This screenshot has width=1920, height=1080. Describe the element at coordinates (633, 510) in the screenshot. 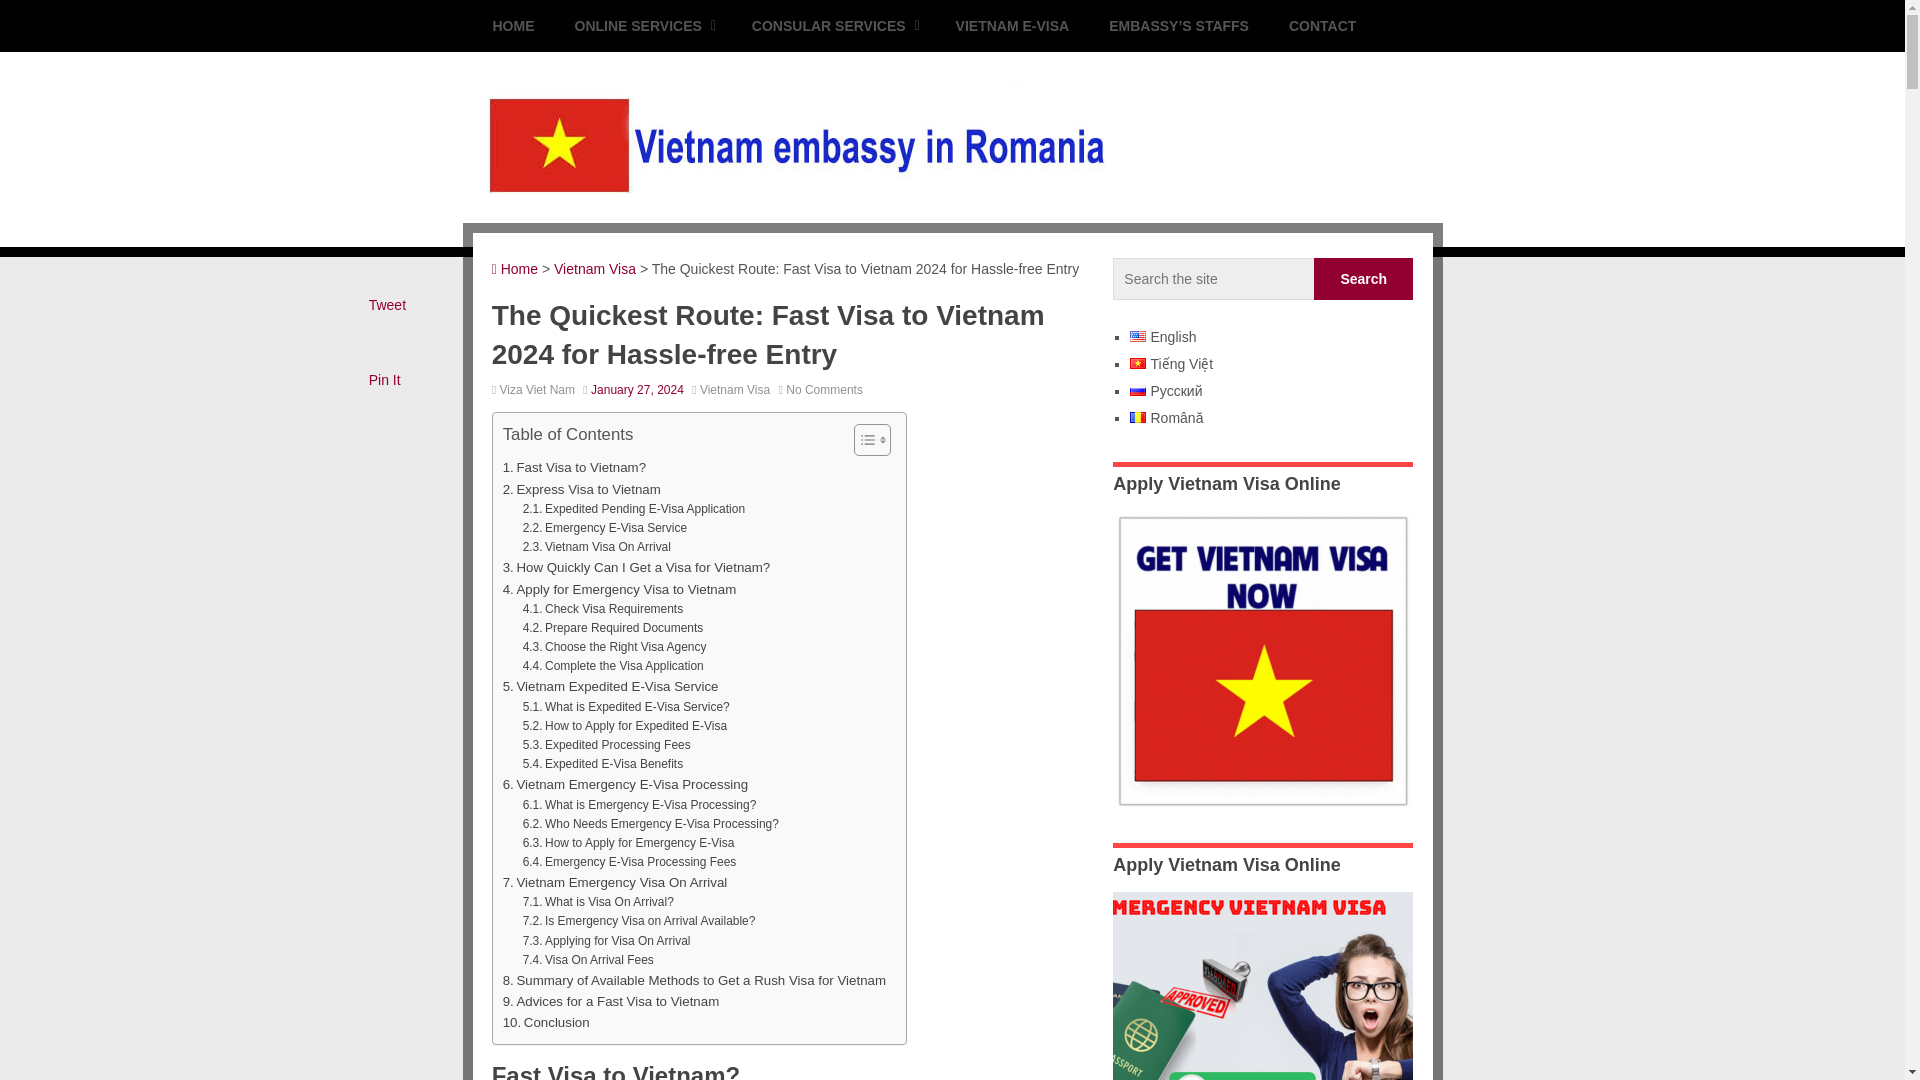

I see `Expedited Pending E-Visa Application` at that location.